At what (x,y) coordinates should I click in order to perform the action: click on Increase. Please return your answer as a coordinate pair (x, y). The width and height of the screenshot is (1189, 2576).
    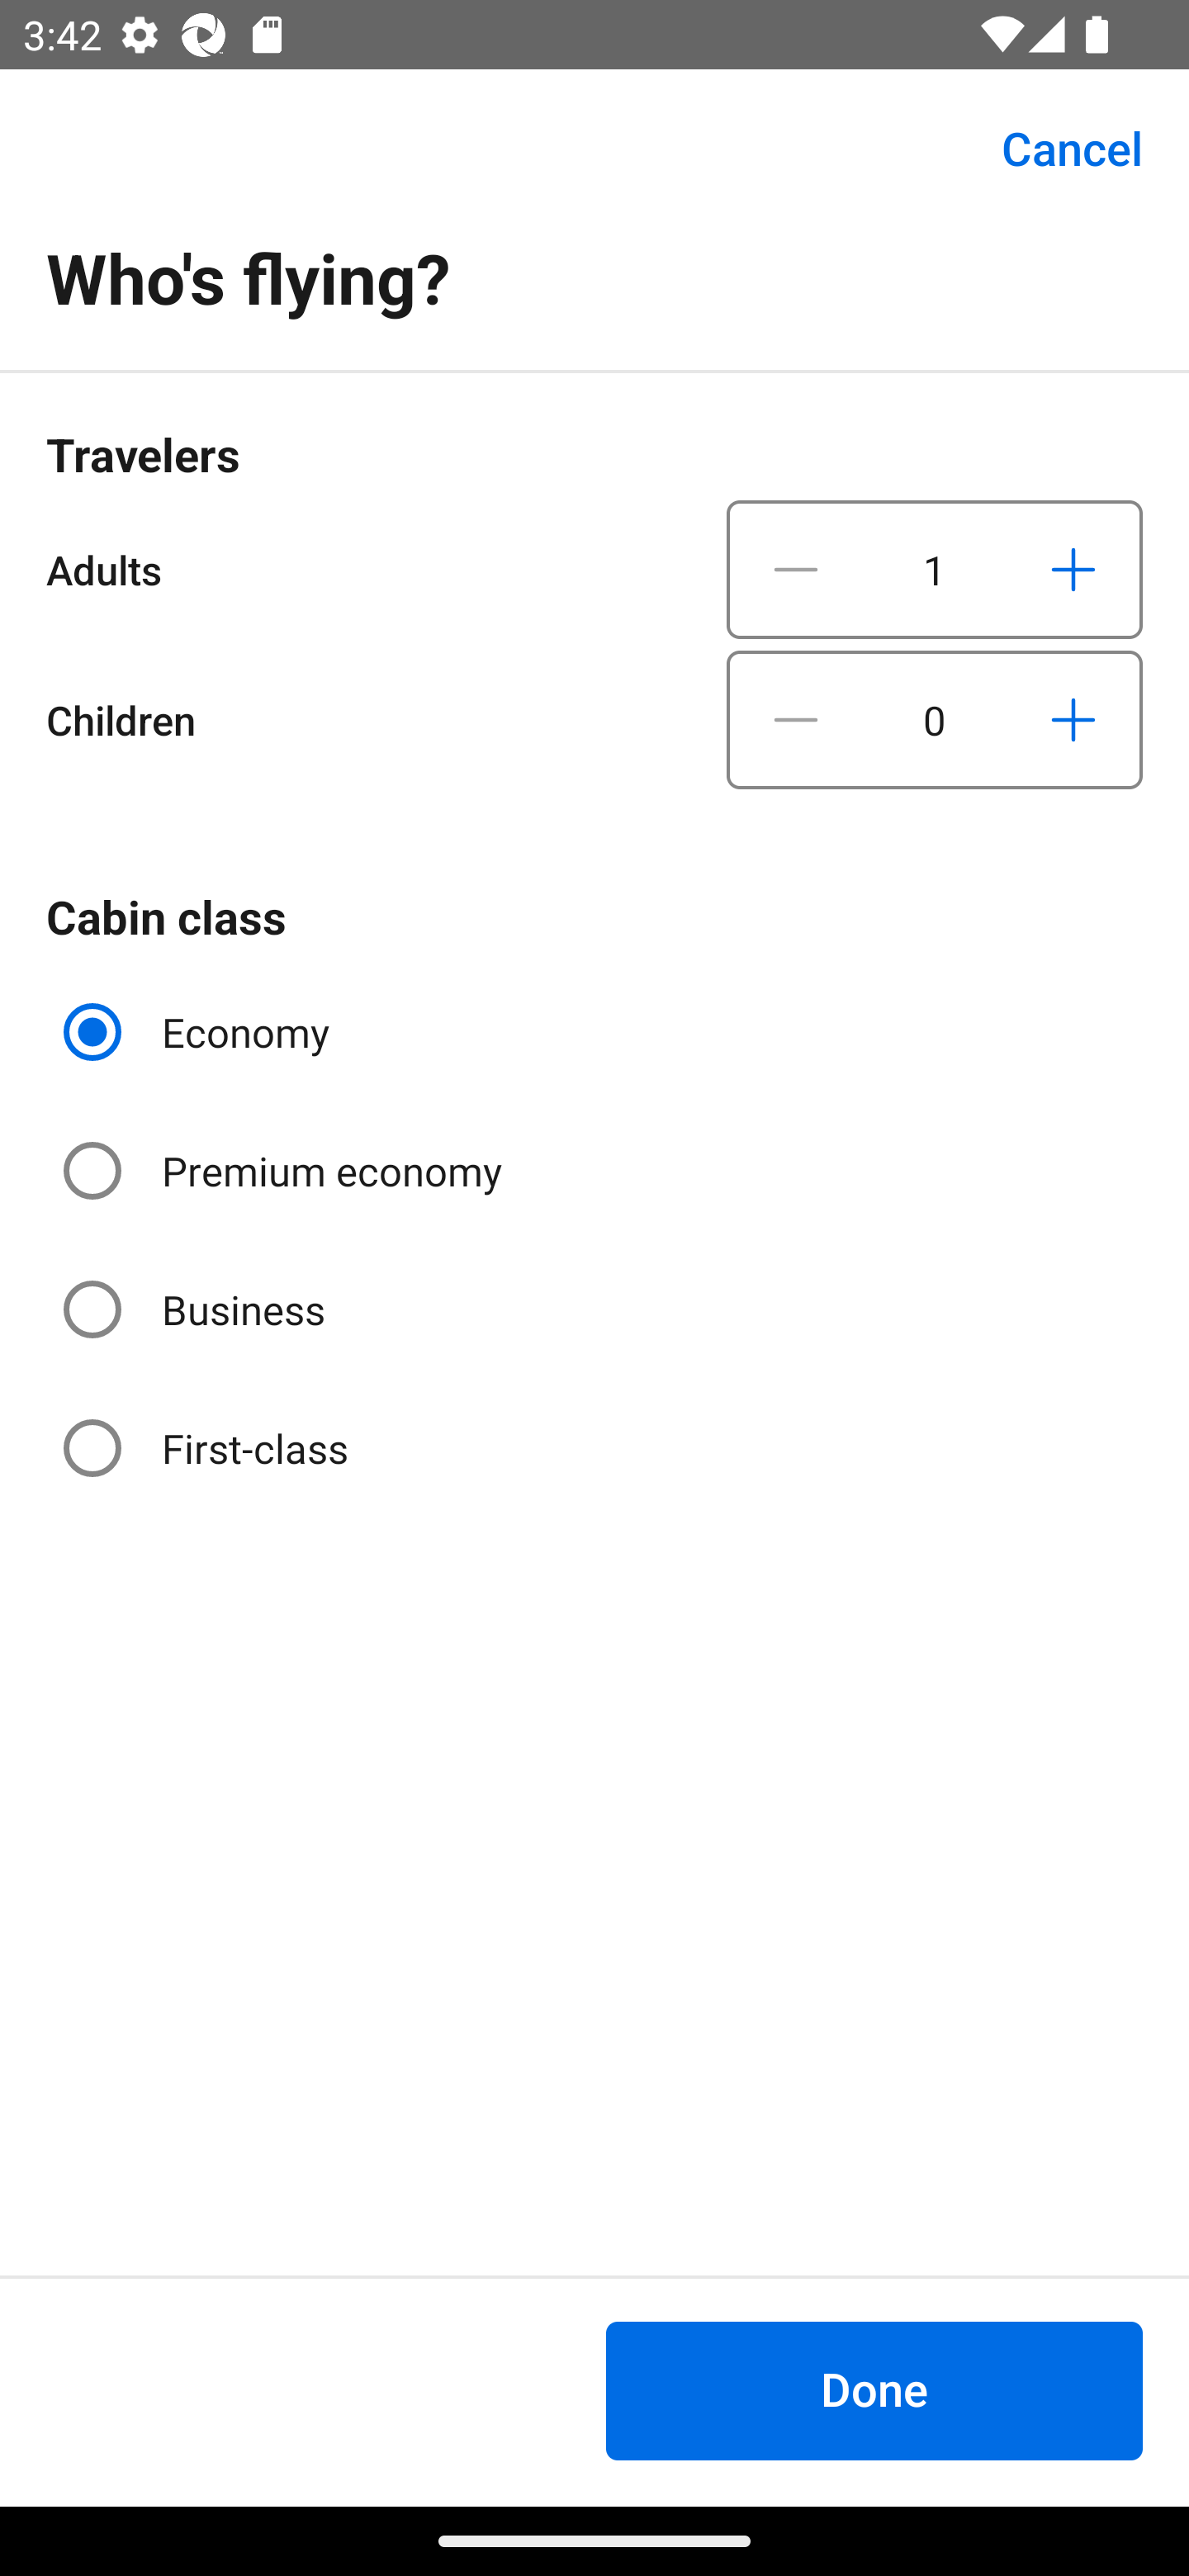
    Looking at the image, I should click on (1073, 569).